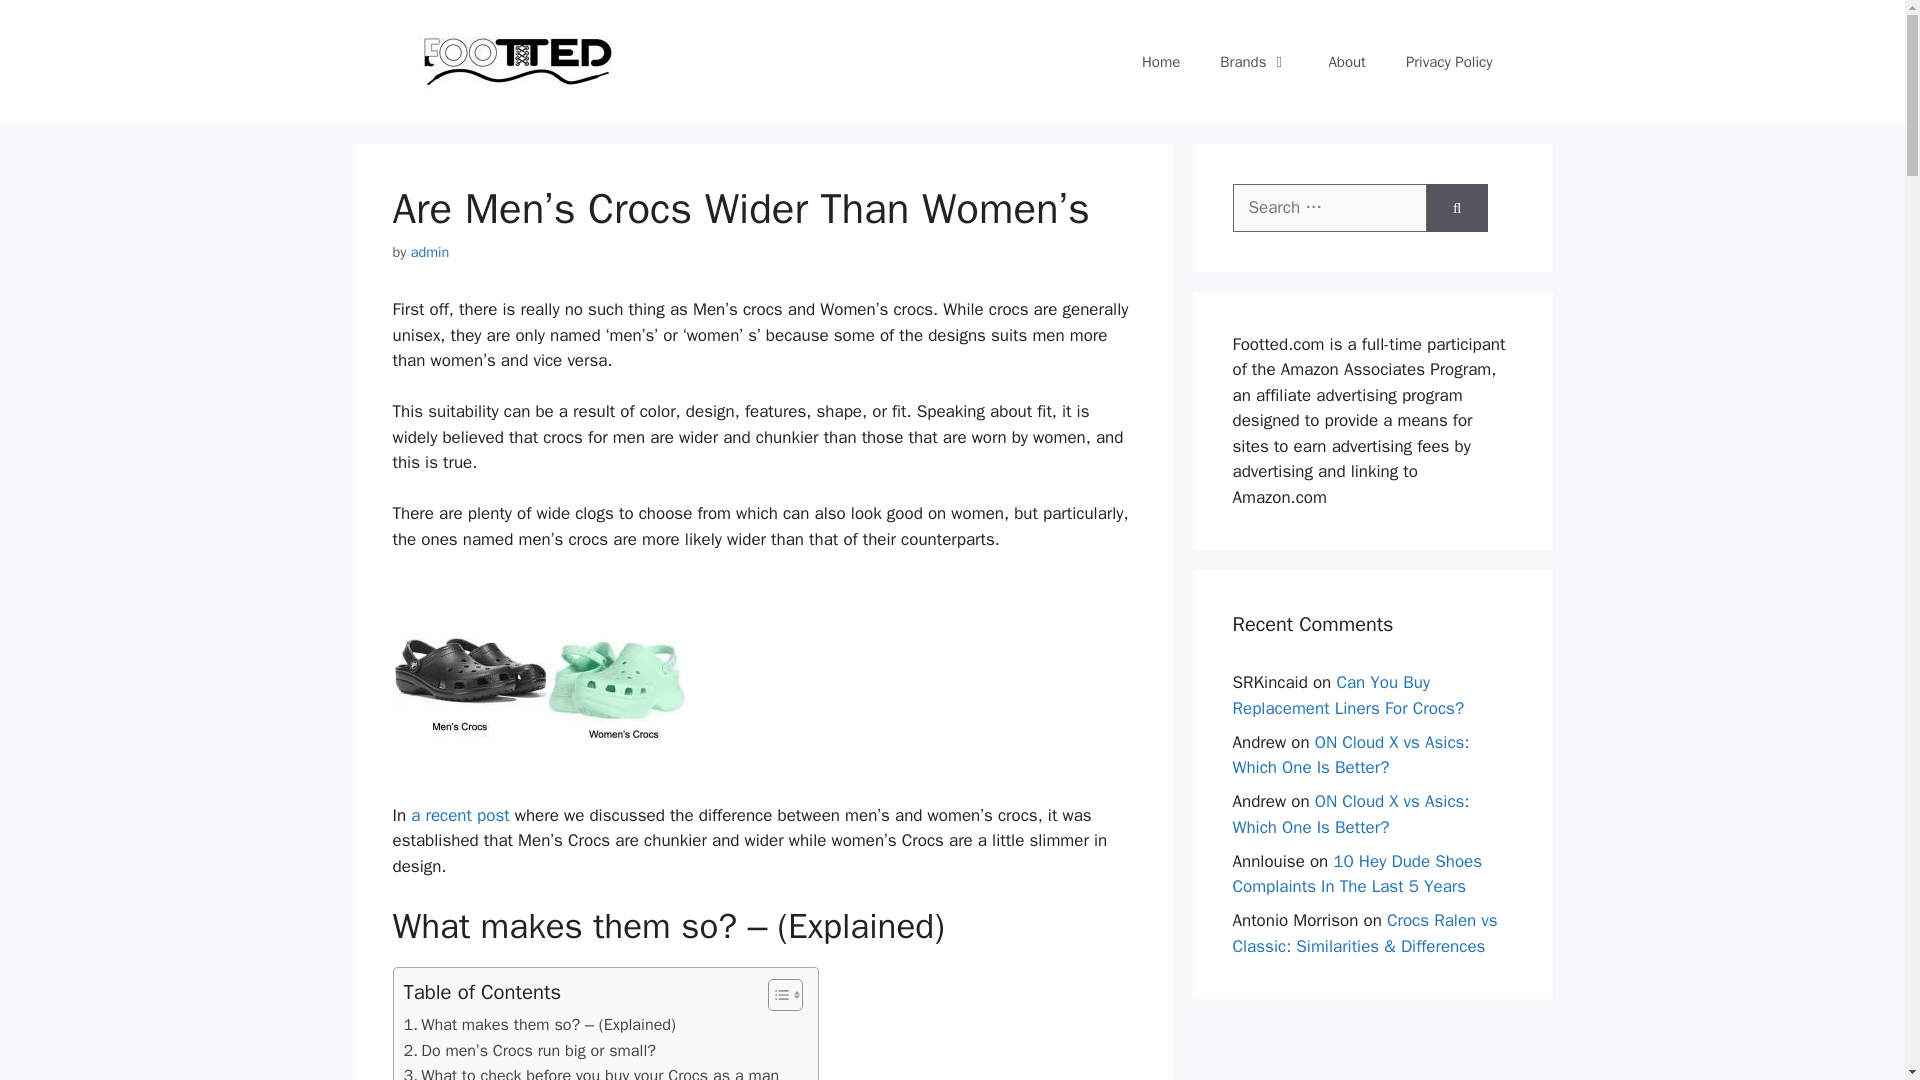 The height and width of the screenshot is (1080, 1920). Describe the element at coordinates (591, 1071) in the screenshot. I see `What to check before you buy your Crocs as a man` at that location.